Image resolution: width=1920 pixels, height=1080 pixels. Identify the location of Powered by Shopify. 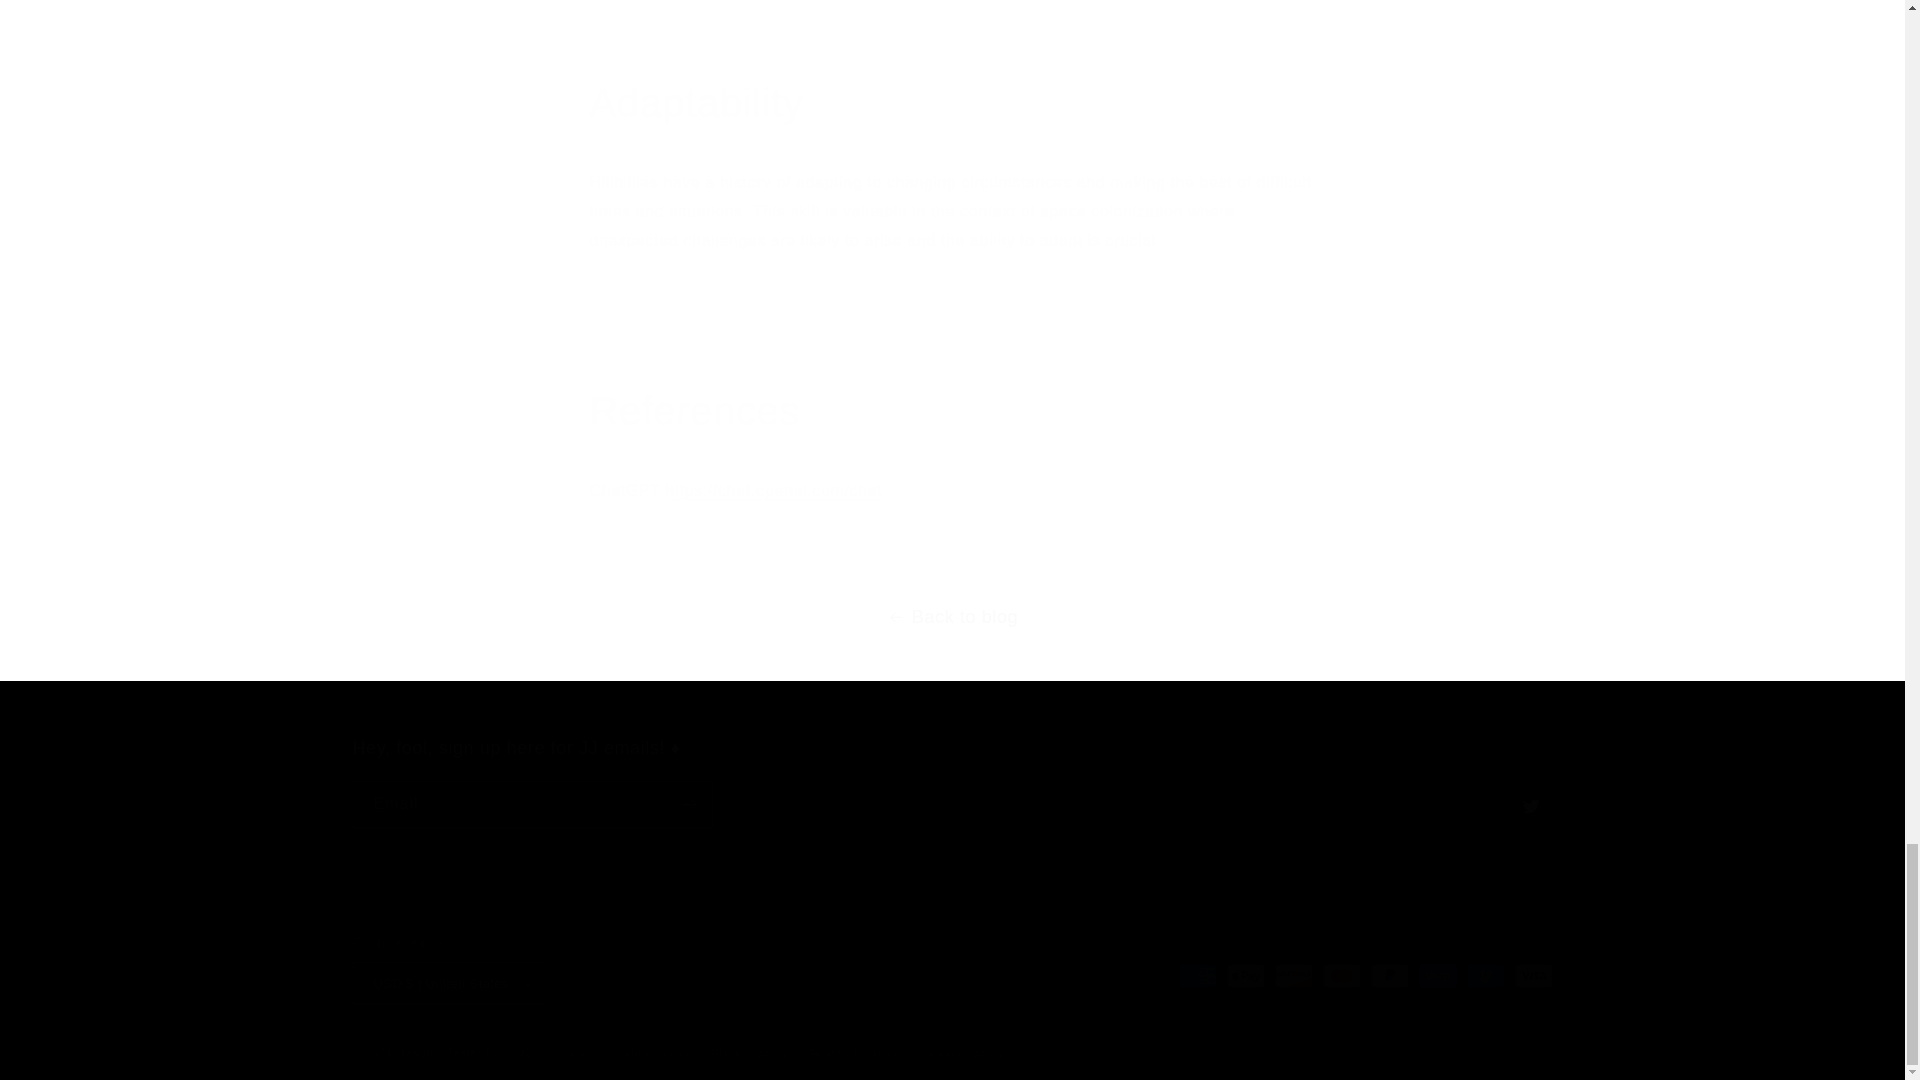
(540, 1052).